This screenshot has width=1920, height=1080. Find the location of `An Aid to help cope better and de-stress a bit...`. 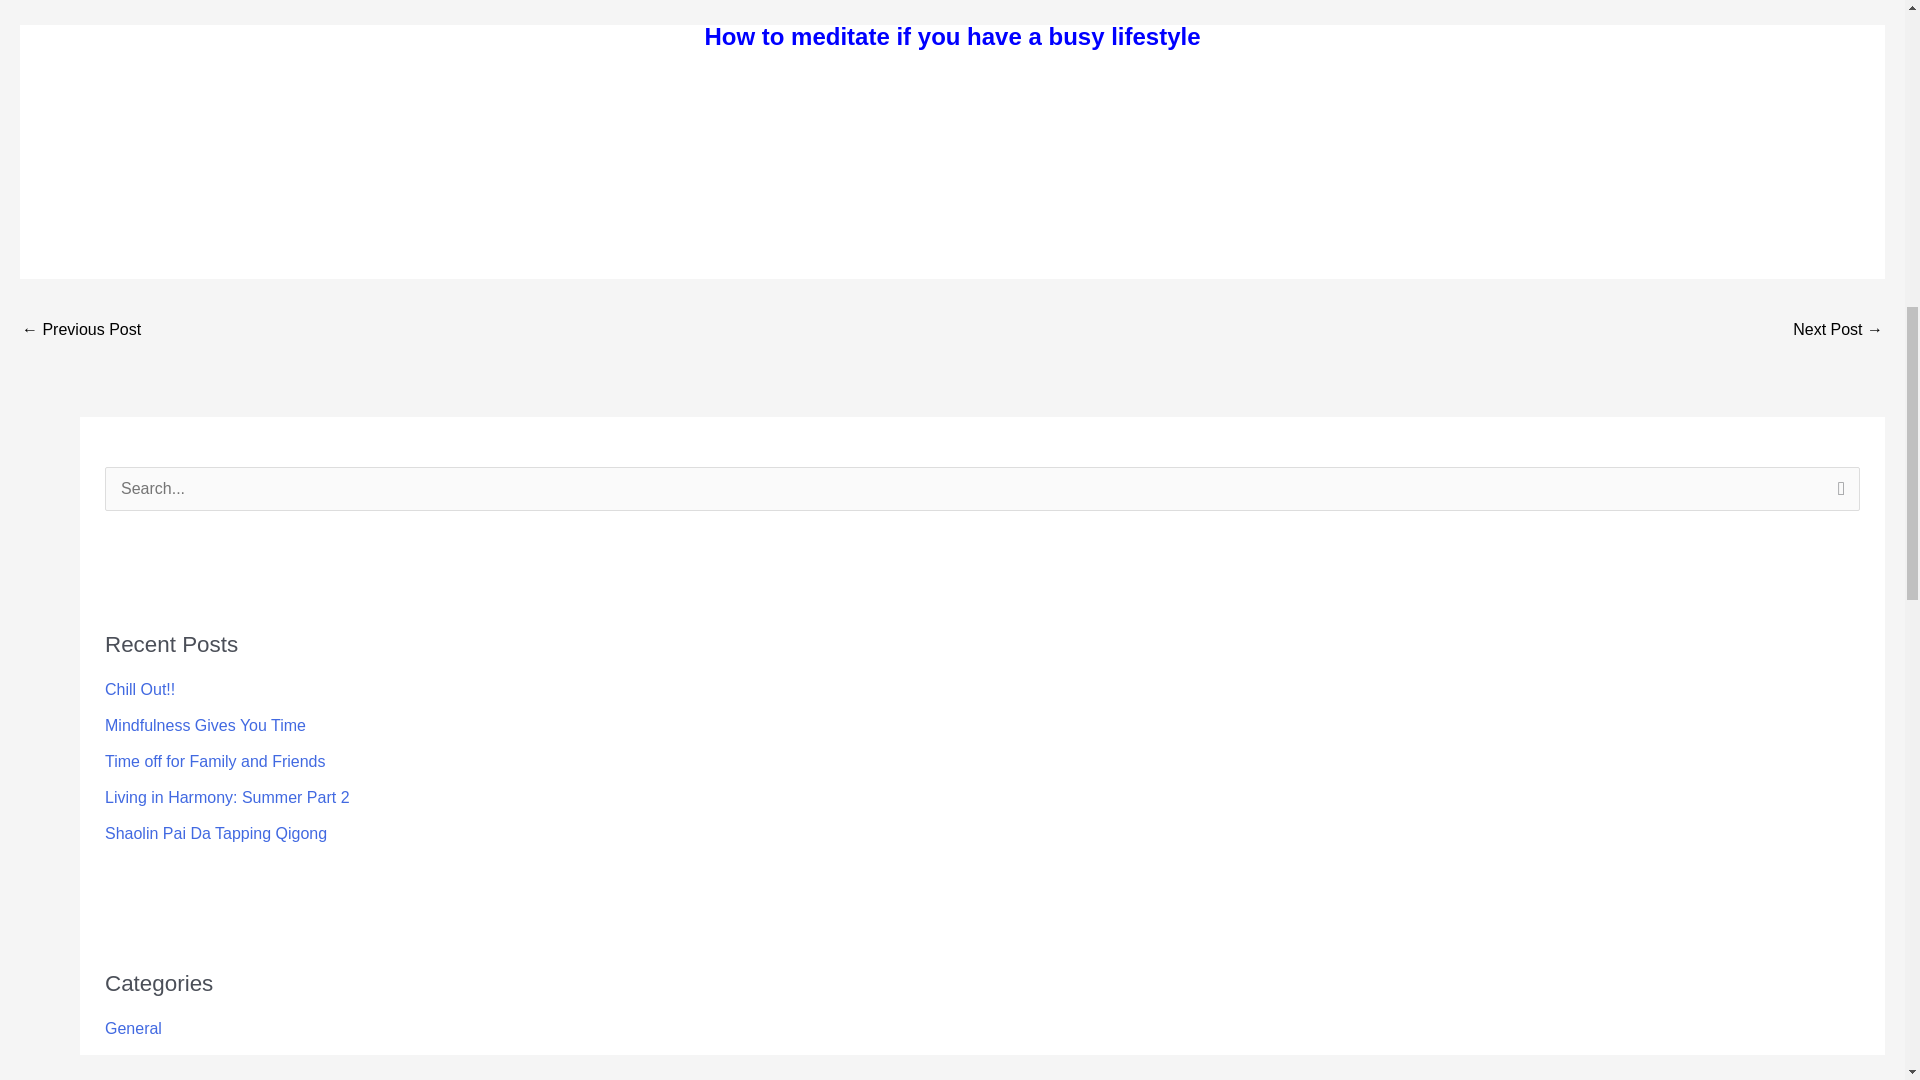

An Aid to help cope better and de-stress a bit... is located at coordinates (1838, 331).